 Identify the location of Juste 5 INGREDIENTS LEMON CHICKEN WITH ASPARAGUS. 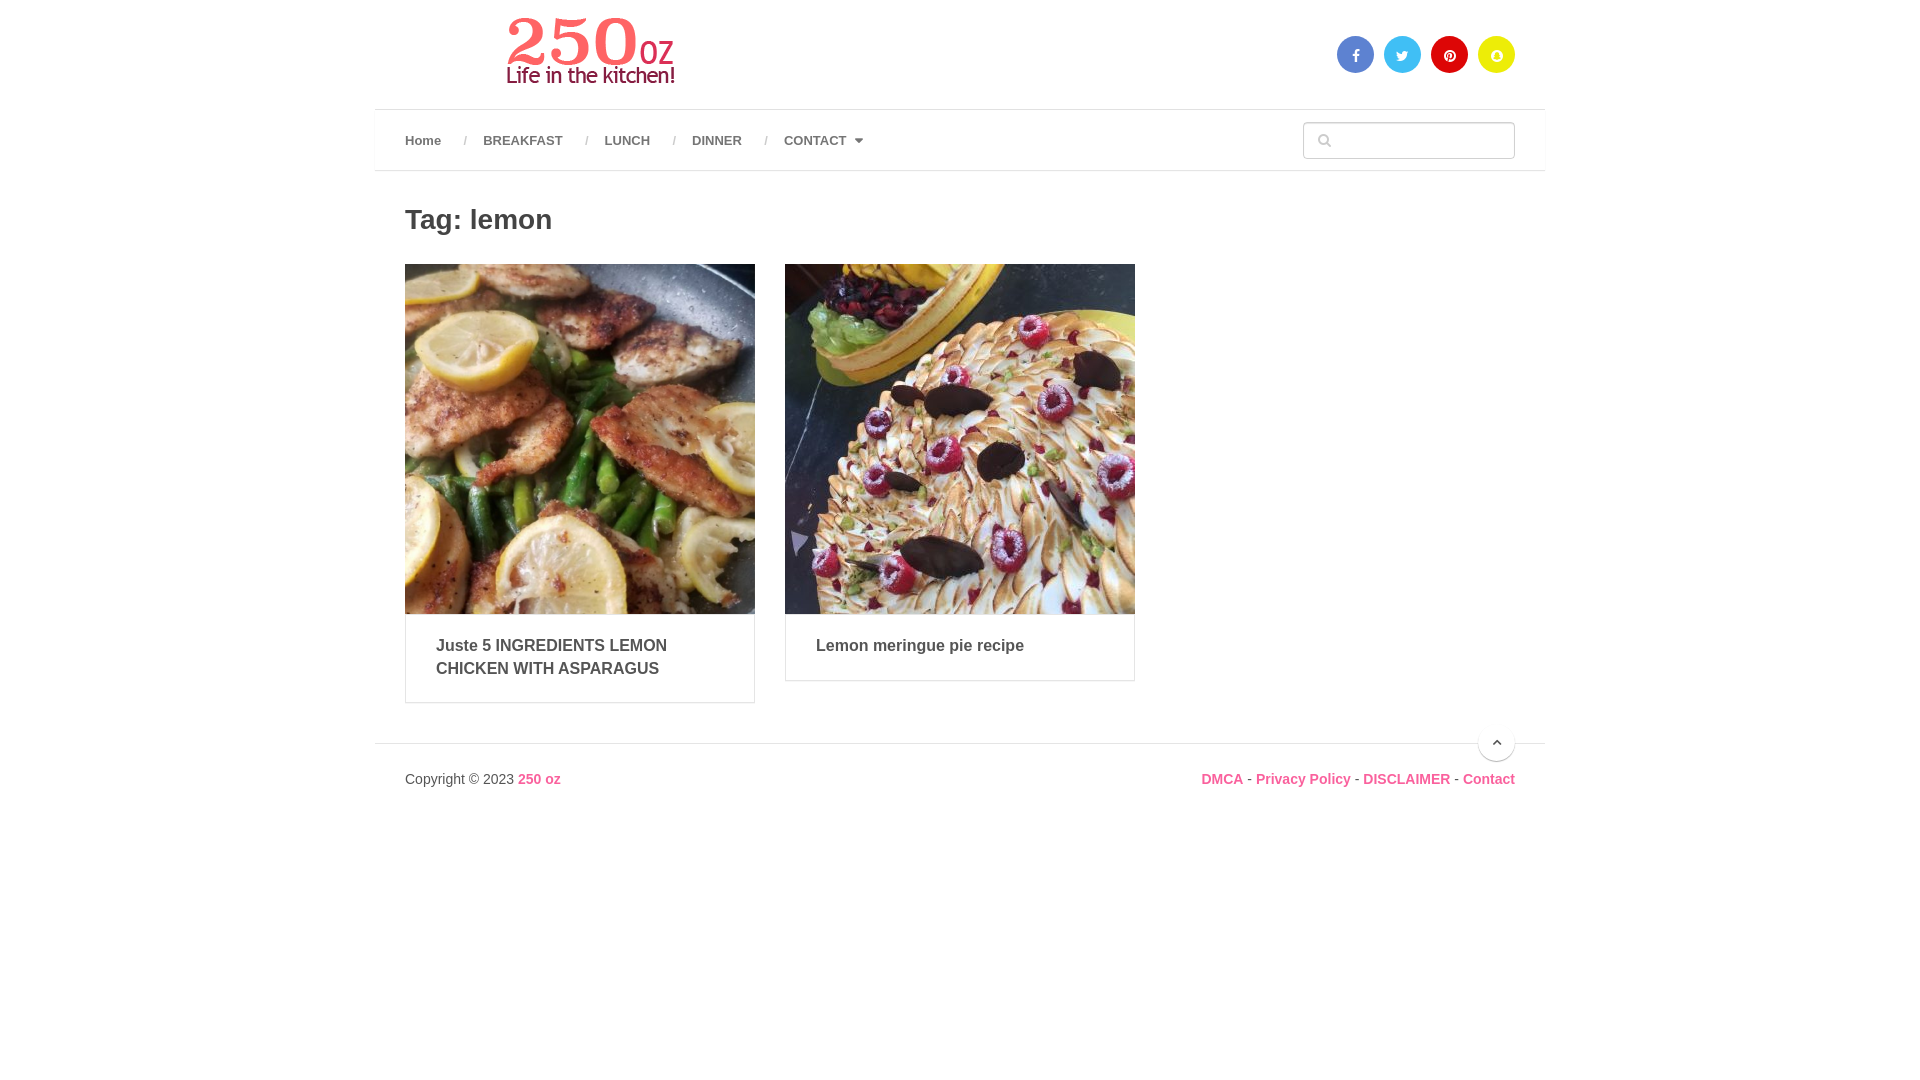
(580, 439).